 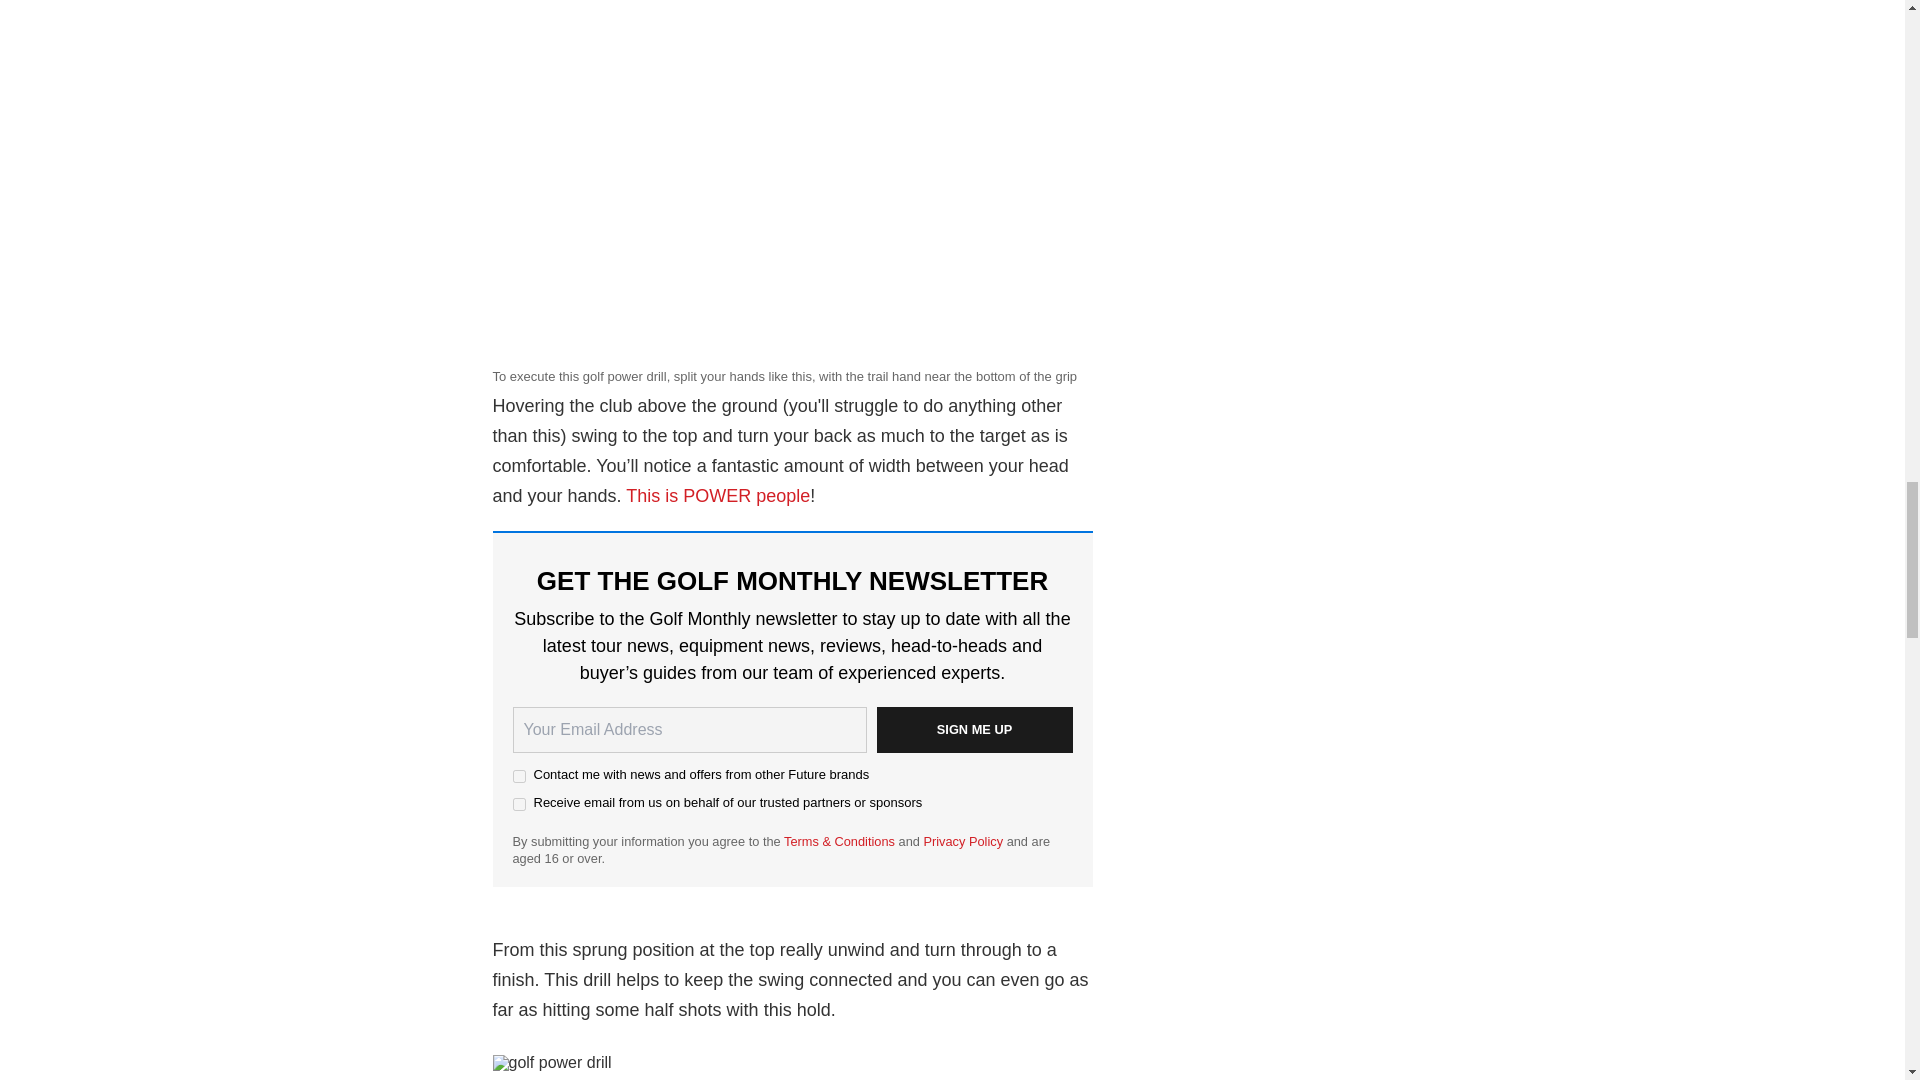 I want to click on Sign me up, so click(x=973, y=730).